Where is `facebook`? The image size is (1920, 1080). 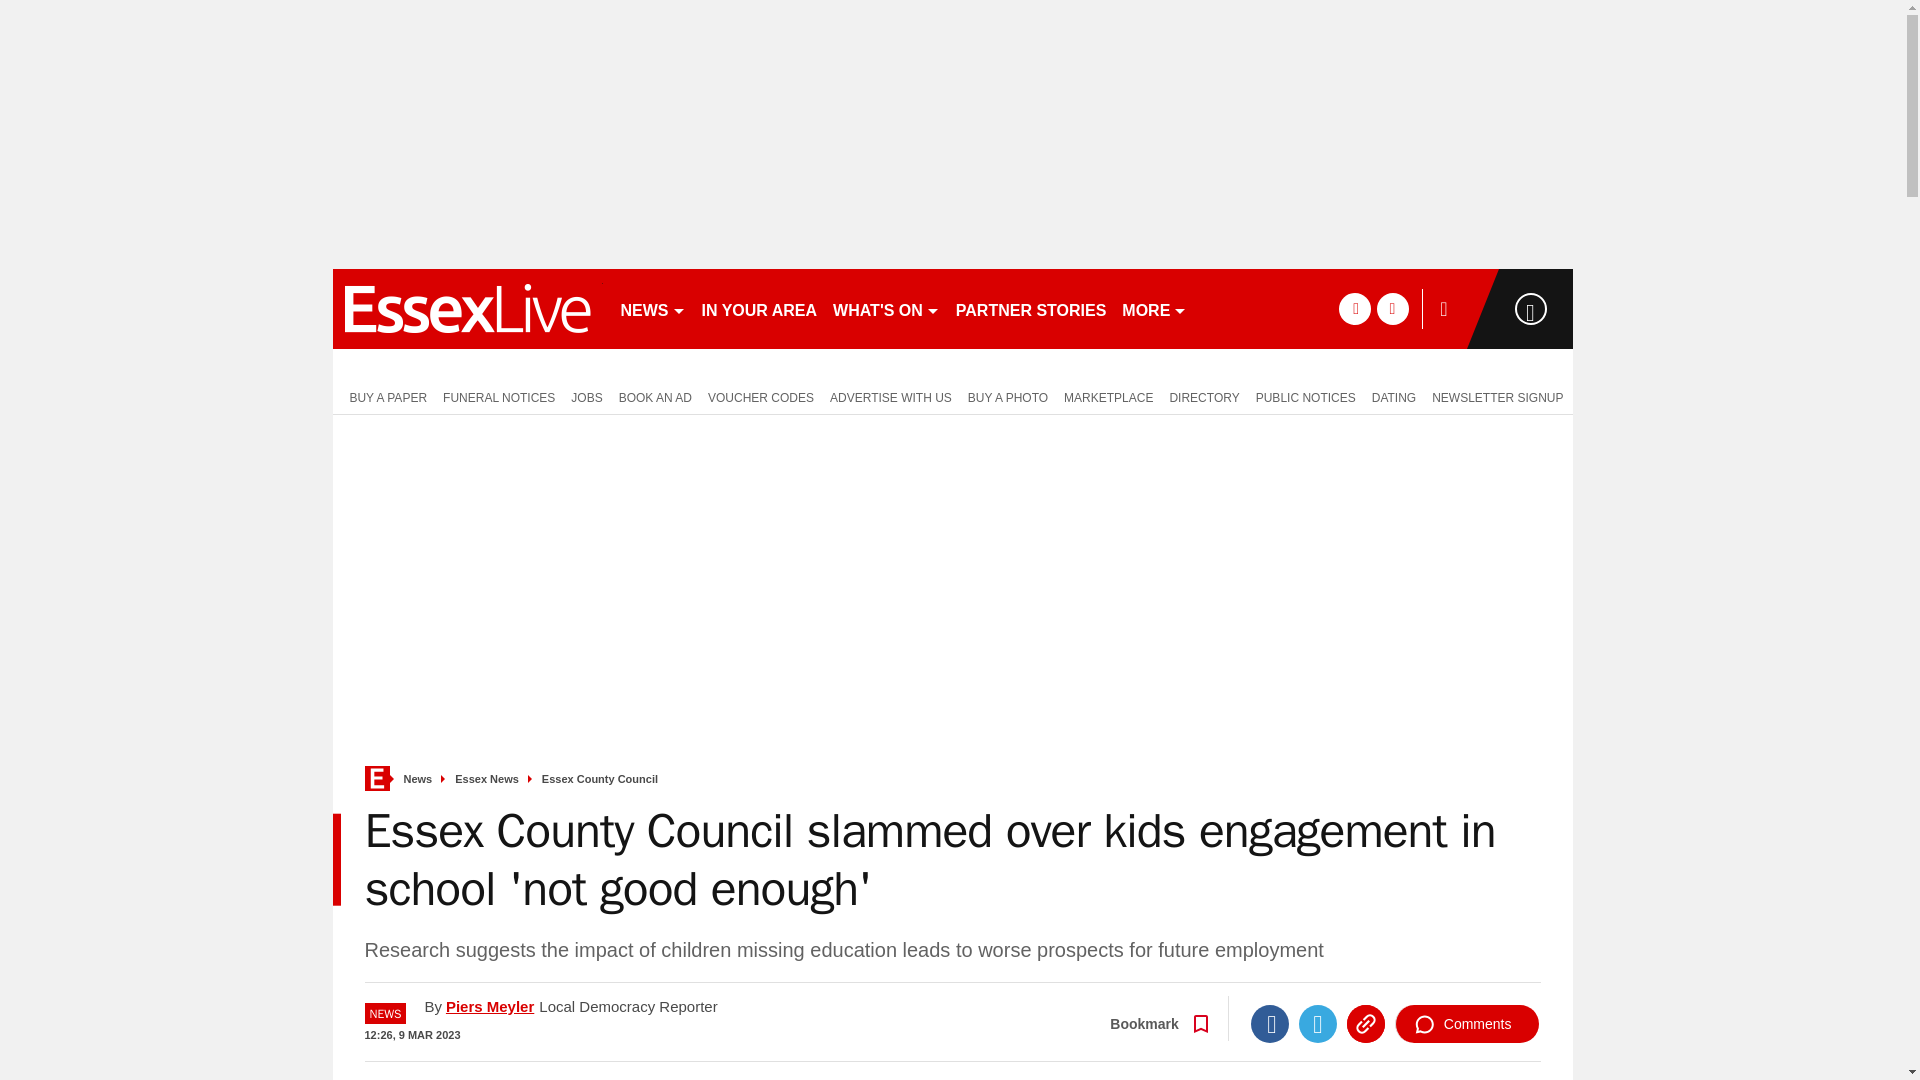
facebook is located at coordinates (1354, 308).